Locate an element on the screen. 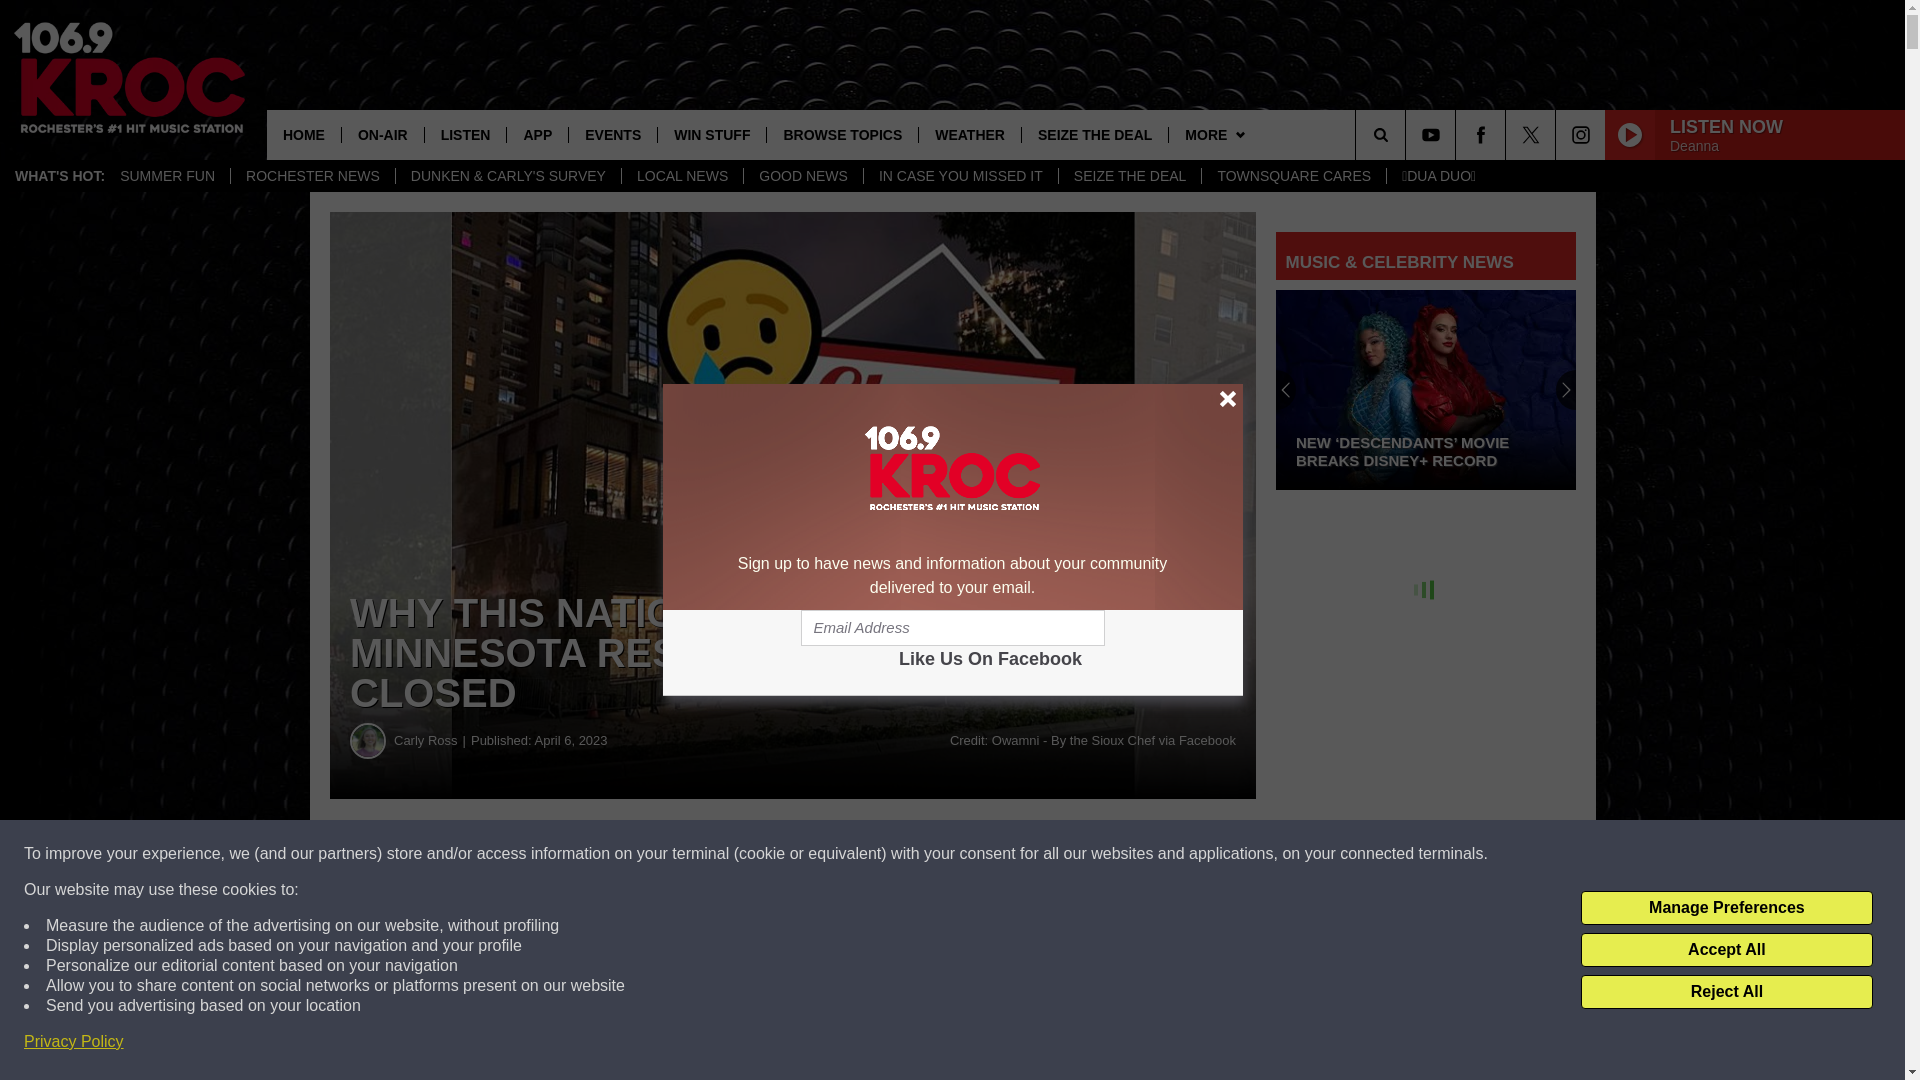 The height and width of the screenshot is (1080, 1920). Share on Twitter is located at coordinates (978, 854).